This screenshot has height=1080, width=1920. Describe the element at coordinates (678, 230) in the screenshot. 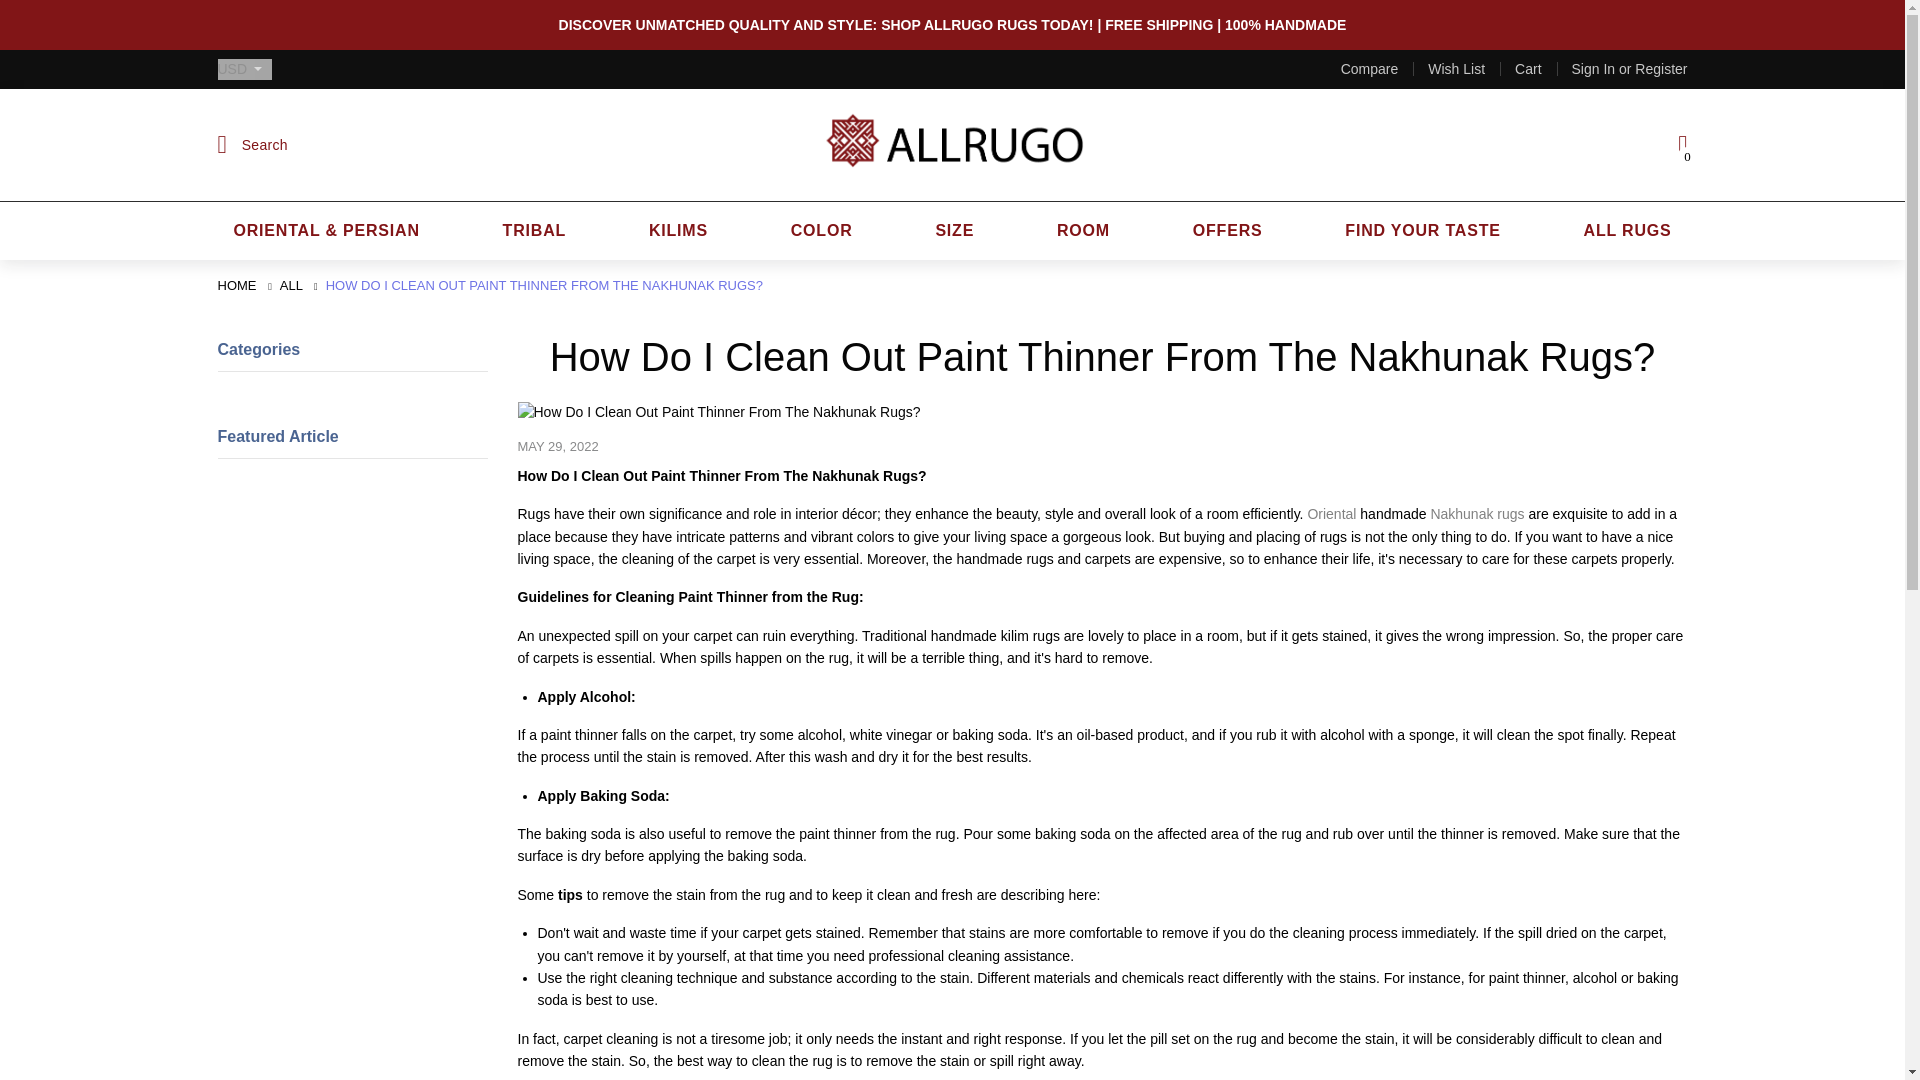

I see `KILIMS` at that location.